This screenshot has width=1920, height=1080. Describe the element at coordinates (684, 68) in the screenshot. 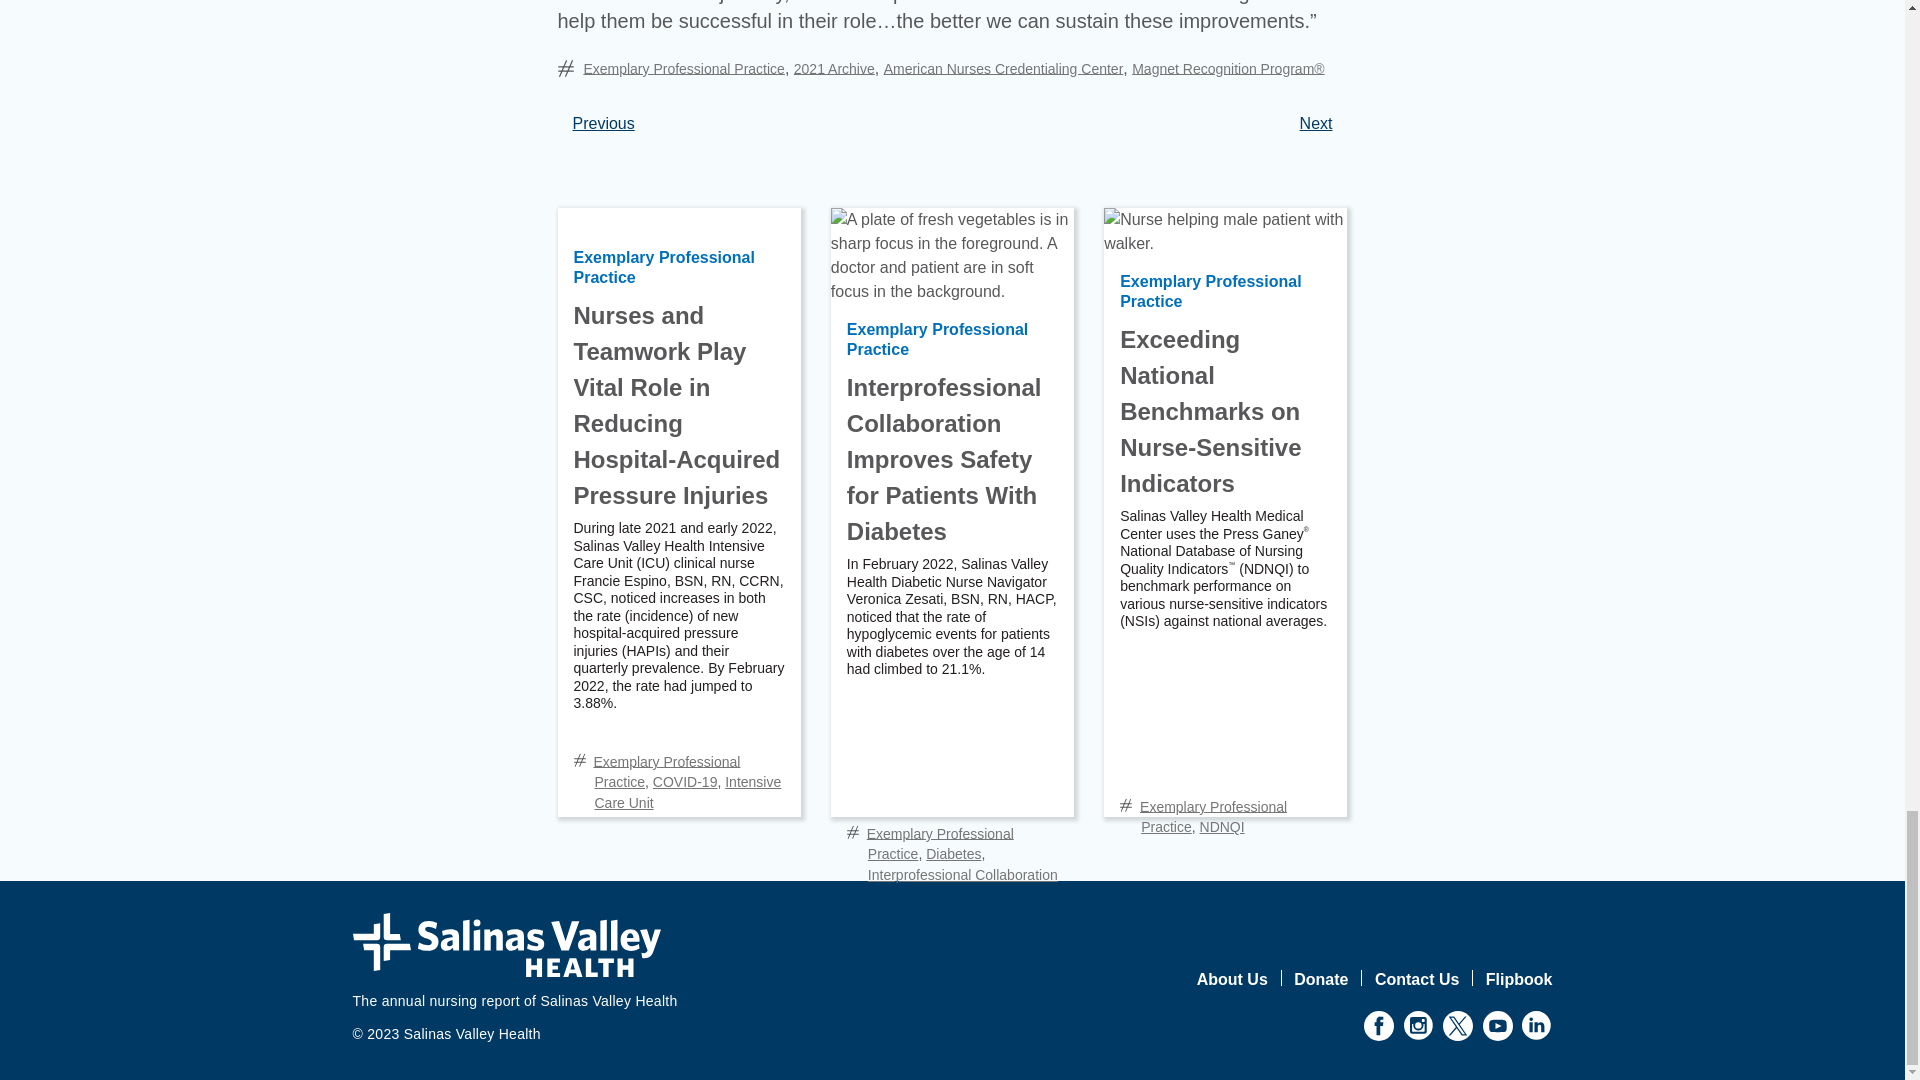

I see `View all articles in Exemplary Professional Practice` at that location.